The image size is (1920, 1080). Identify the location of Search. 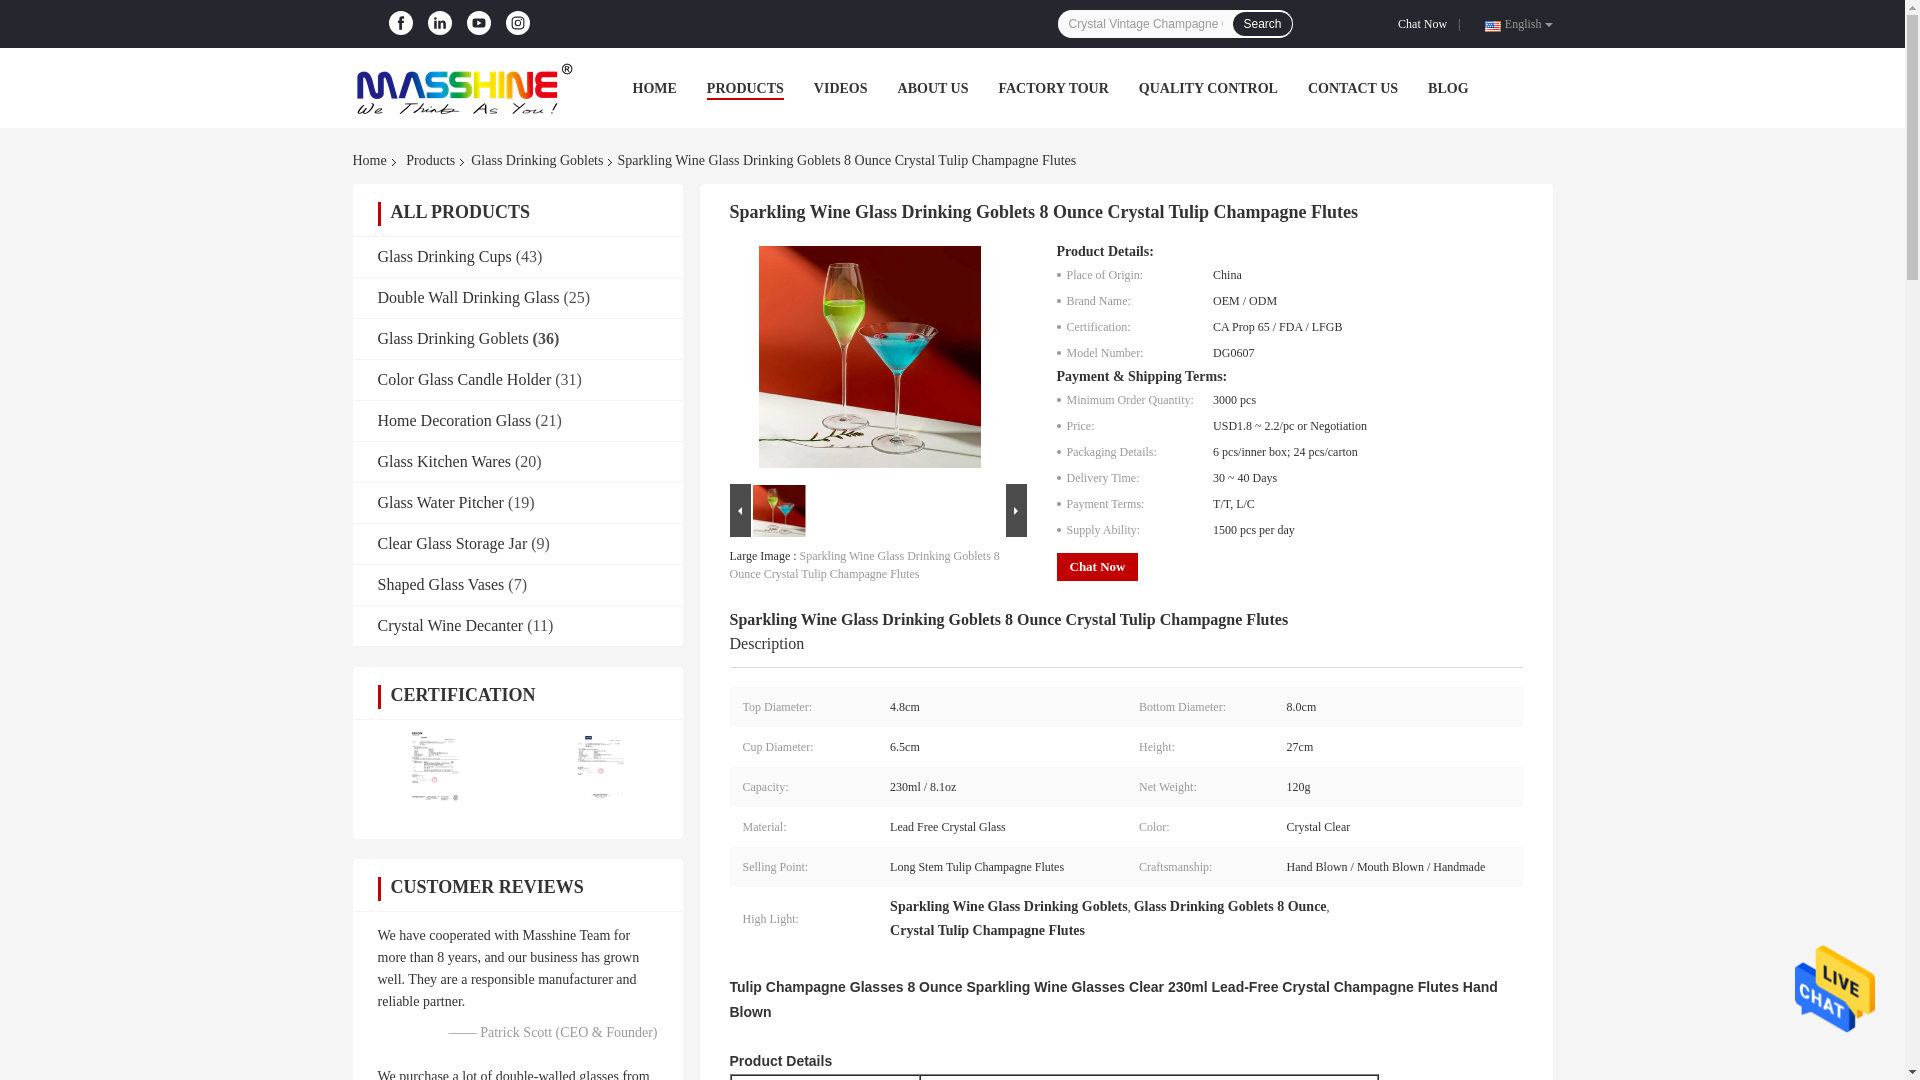
(1261, 23).